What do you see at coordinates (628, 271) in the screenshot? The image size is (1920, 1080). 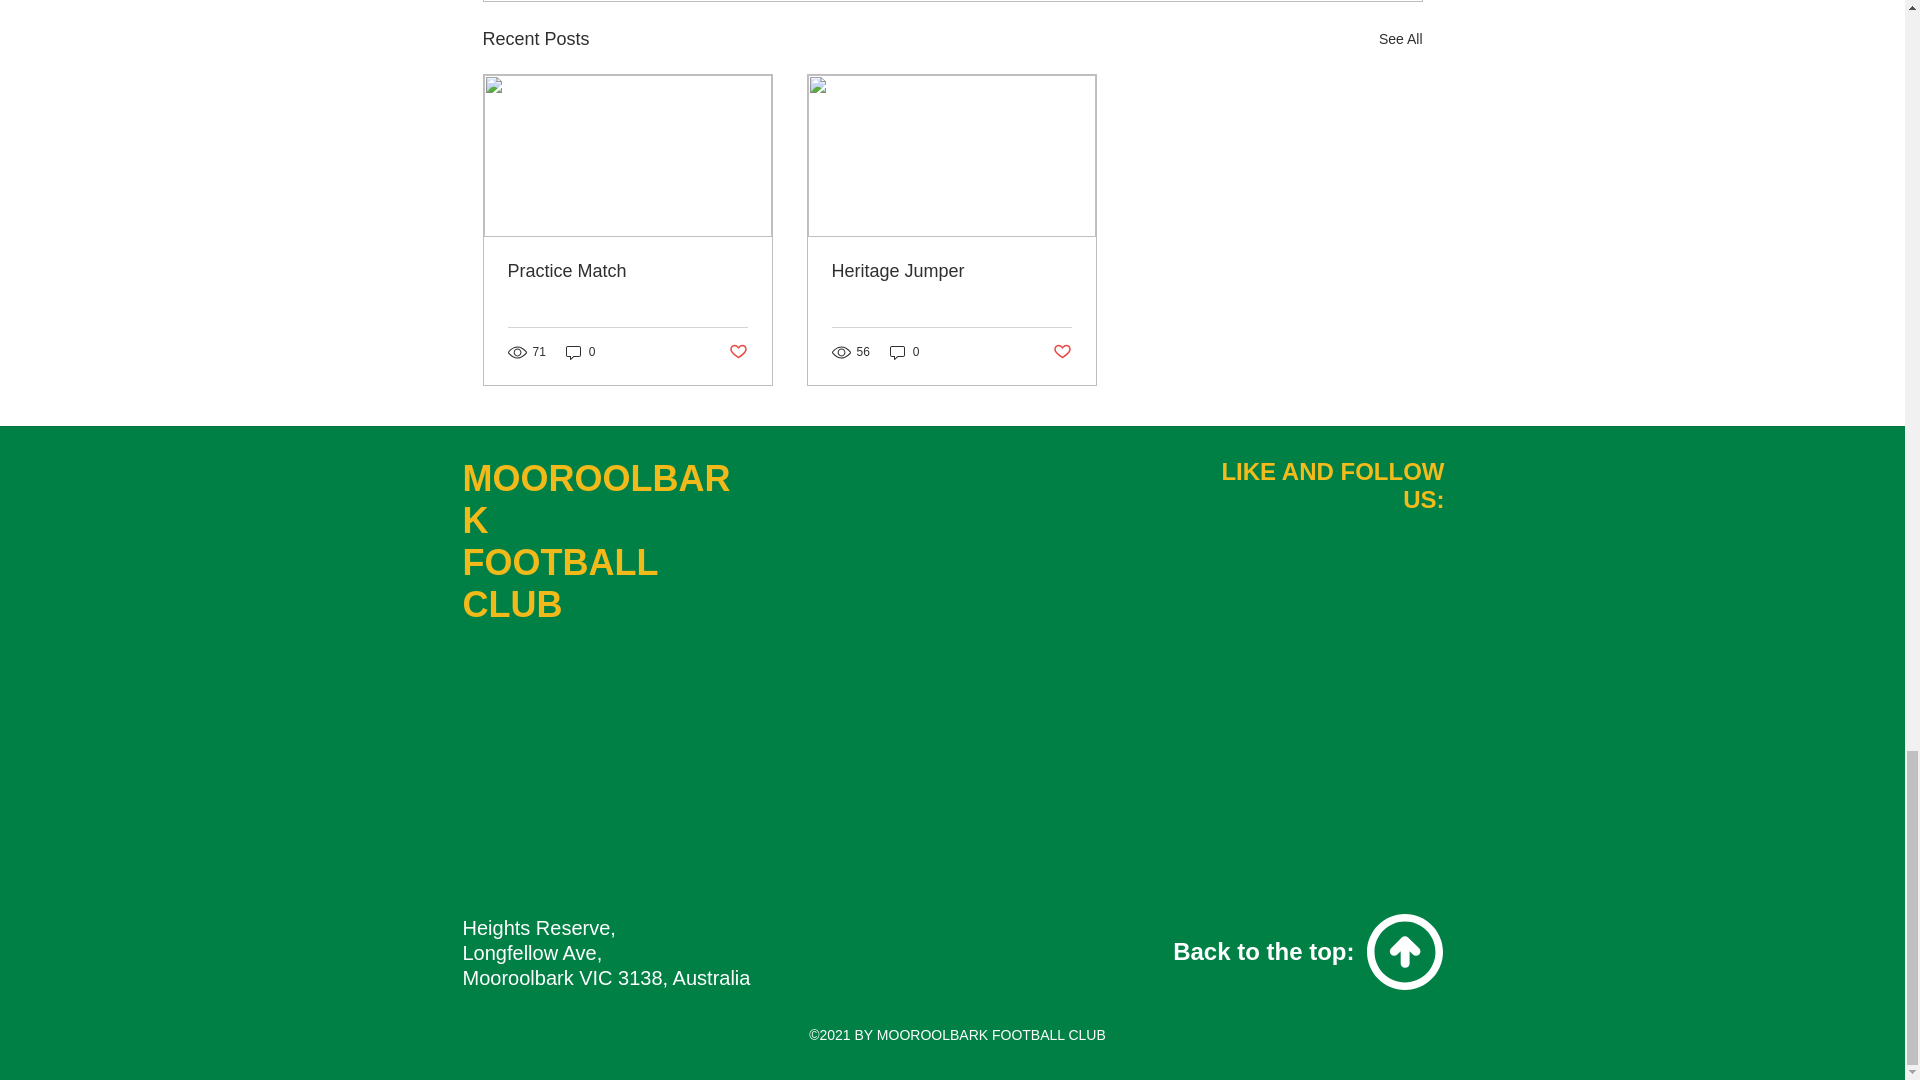 I see `Practice Match` at bounding box center [628, 271].